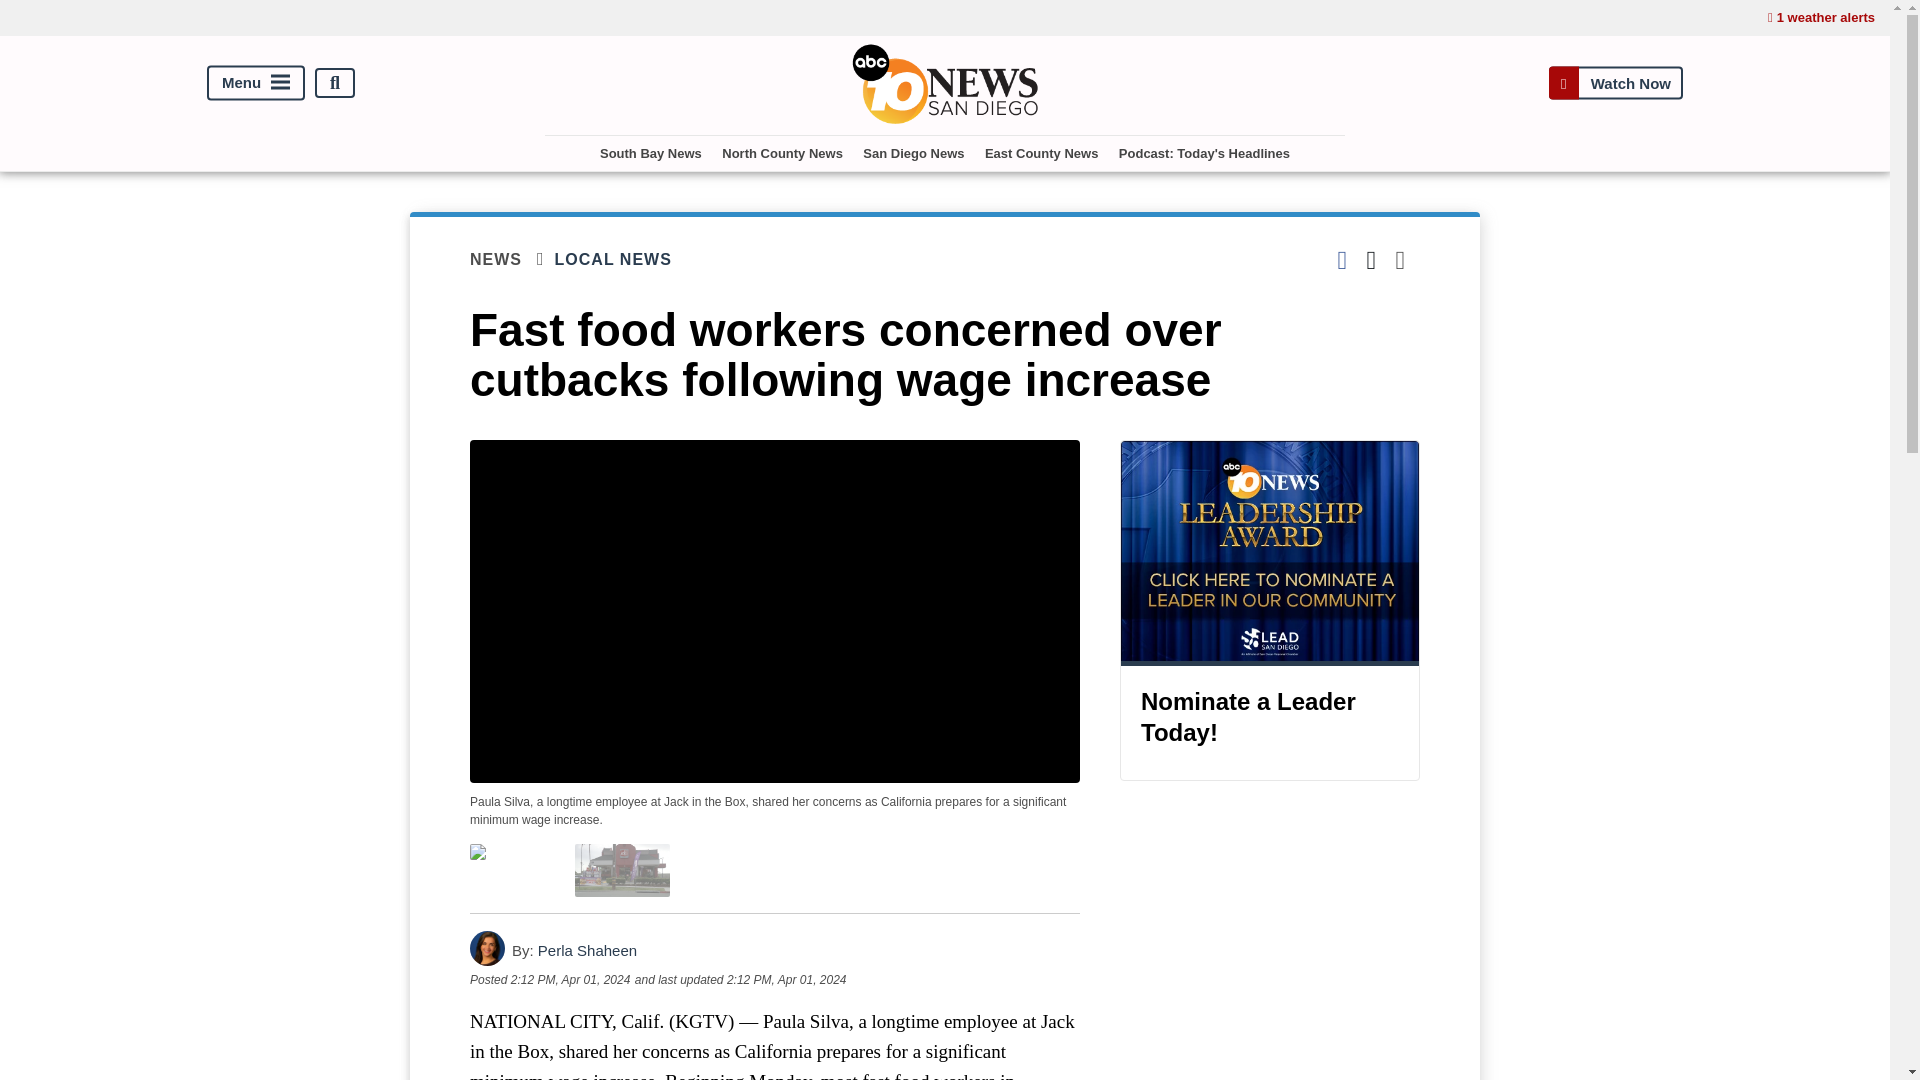  Describe the element at coordinates (1615, 82) in the screenshot. I see `Watch Now` at that location.